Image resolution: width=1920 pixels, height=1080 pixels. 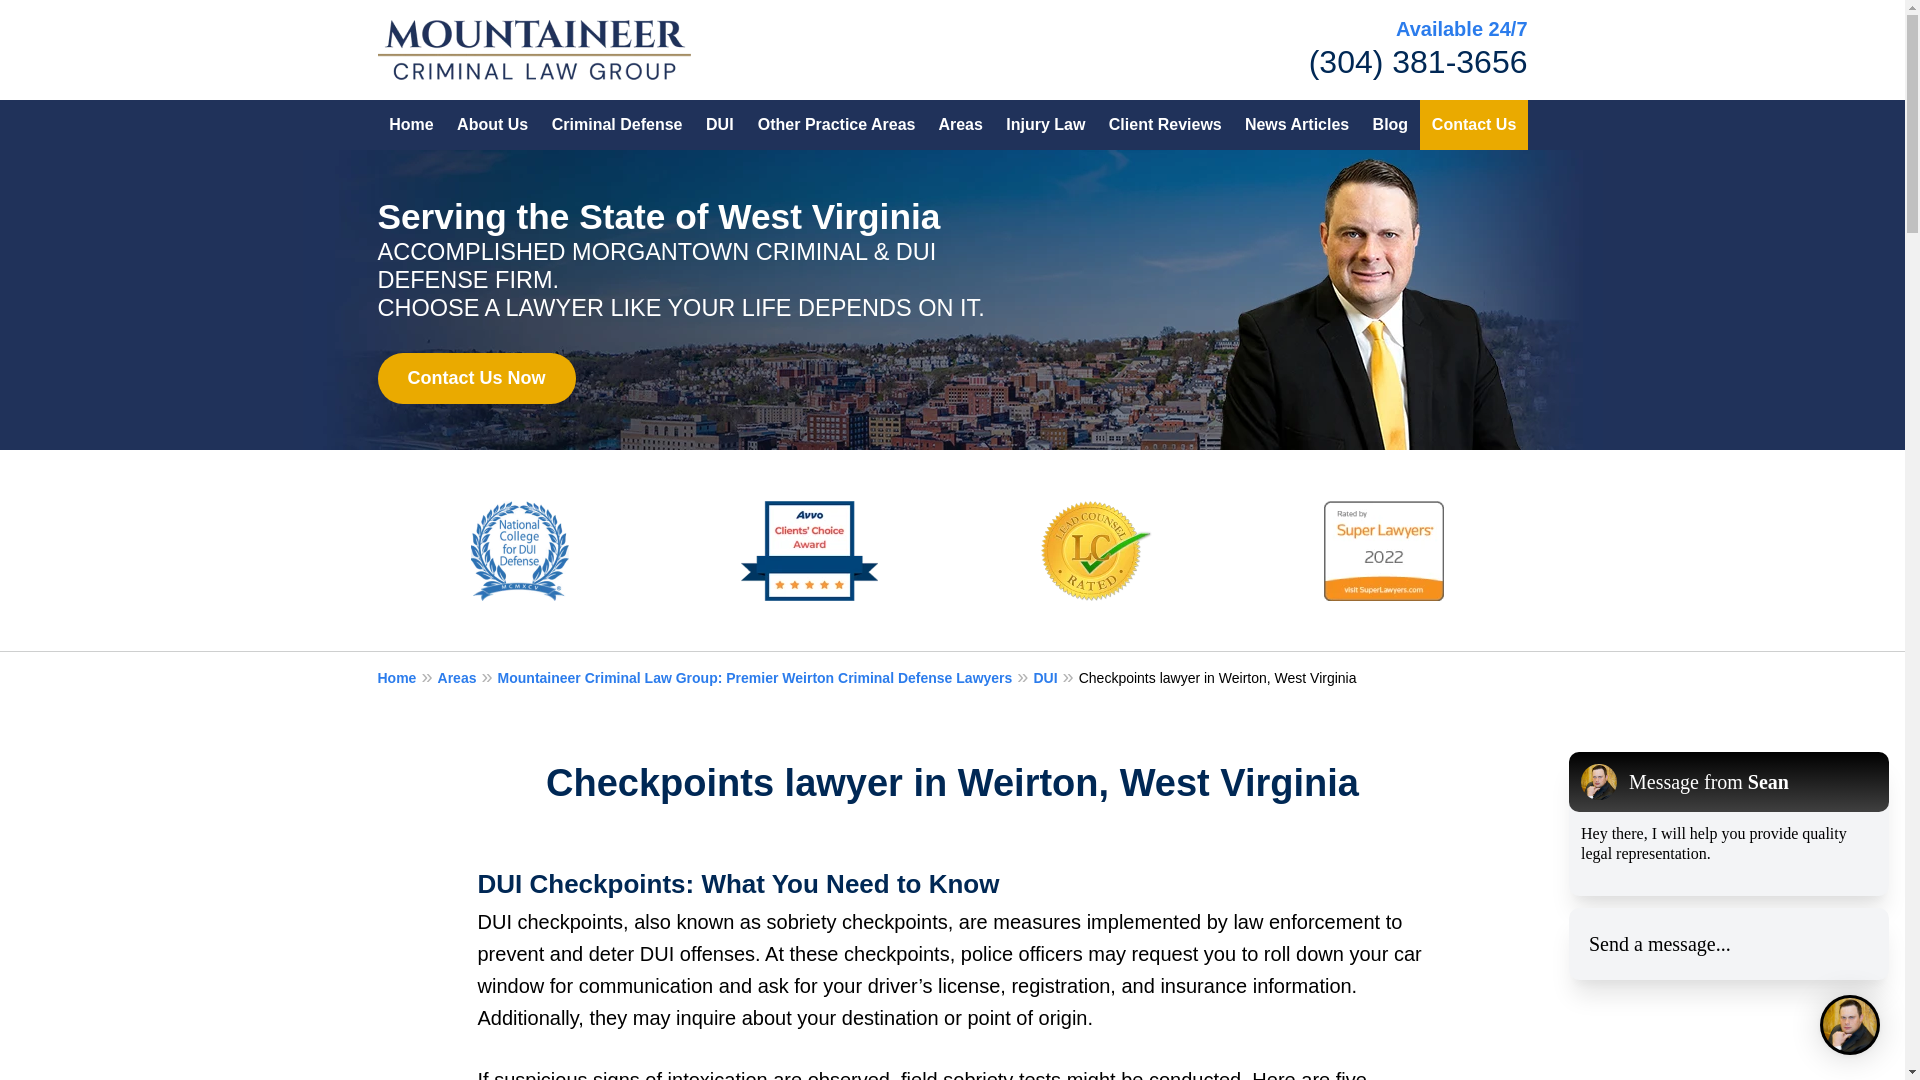 What do you see at coordinates (1054, 676) in the screenshot?
I see `DUI` at bounding box center [1054, 676].